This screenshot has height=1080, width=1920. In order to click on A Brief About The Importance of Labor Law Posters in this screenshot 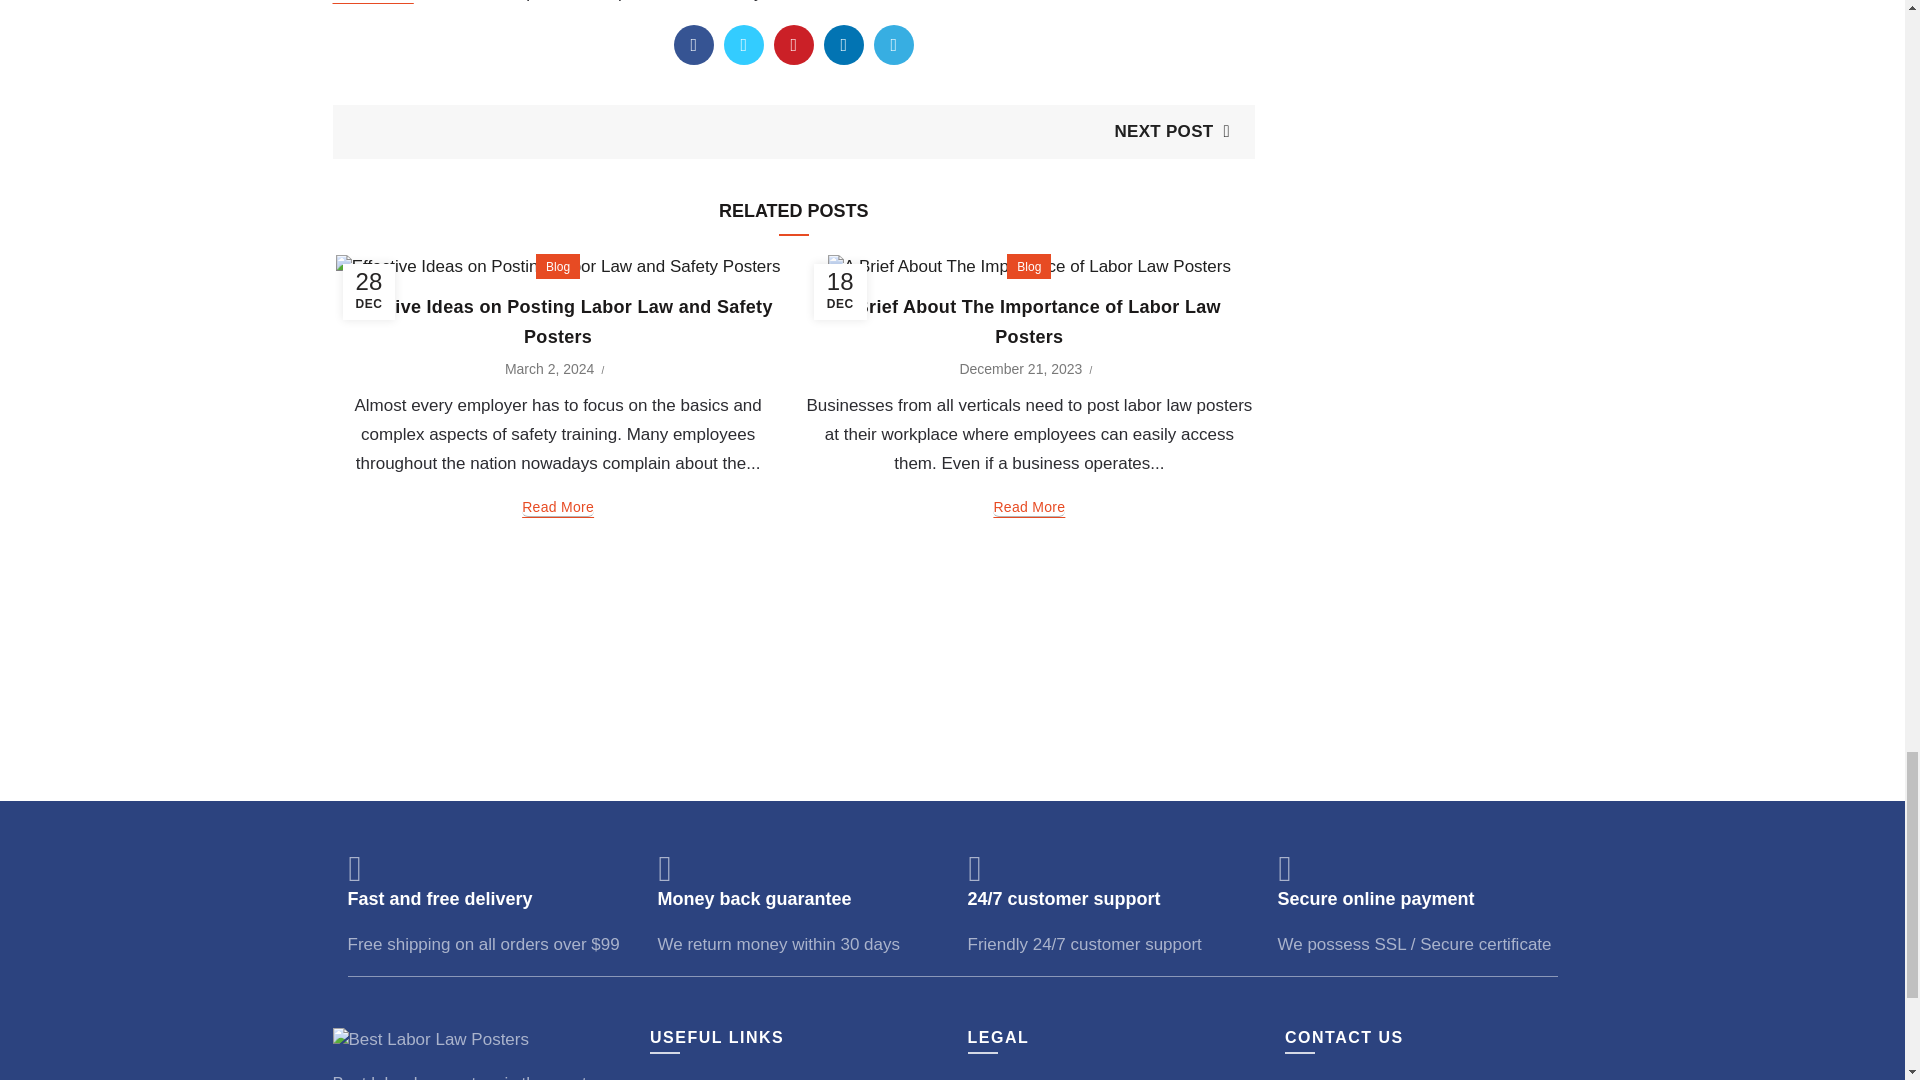, I will do `click(1029, 322)`.